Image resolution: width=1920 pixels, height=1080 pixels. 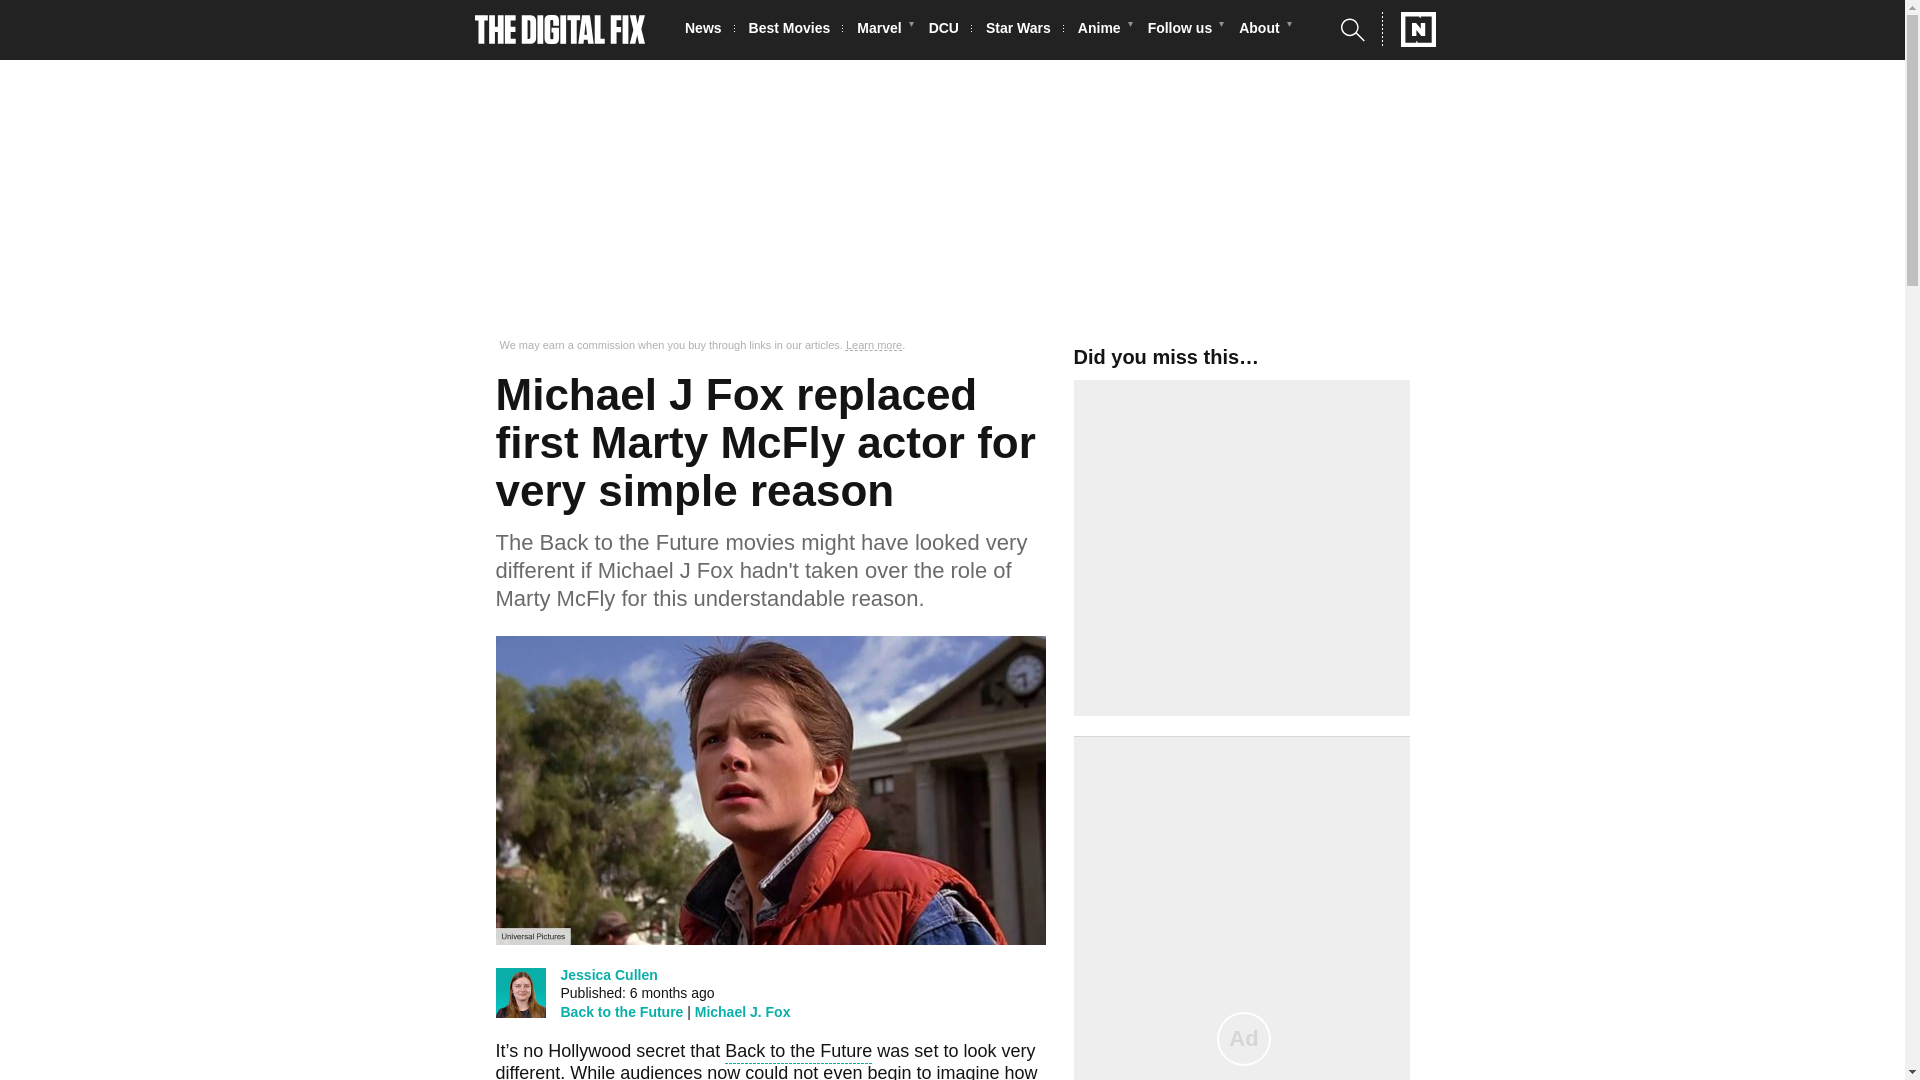 What do you see at coordinates (622, 1012) in the screenshot?
I see `Back to the Future` at bounding box center [622, 1012].